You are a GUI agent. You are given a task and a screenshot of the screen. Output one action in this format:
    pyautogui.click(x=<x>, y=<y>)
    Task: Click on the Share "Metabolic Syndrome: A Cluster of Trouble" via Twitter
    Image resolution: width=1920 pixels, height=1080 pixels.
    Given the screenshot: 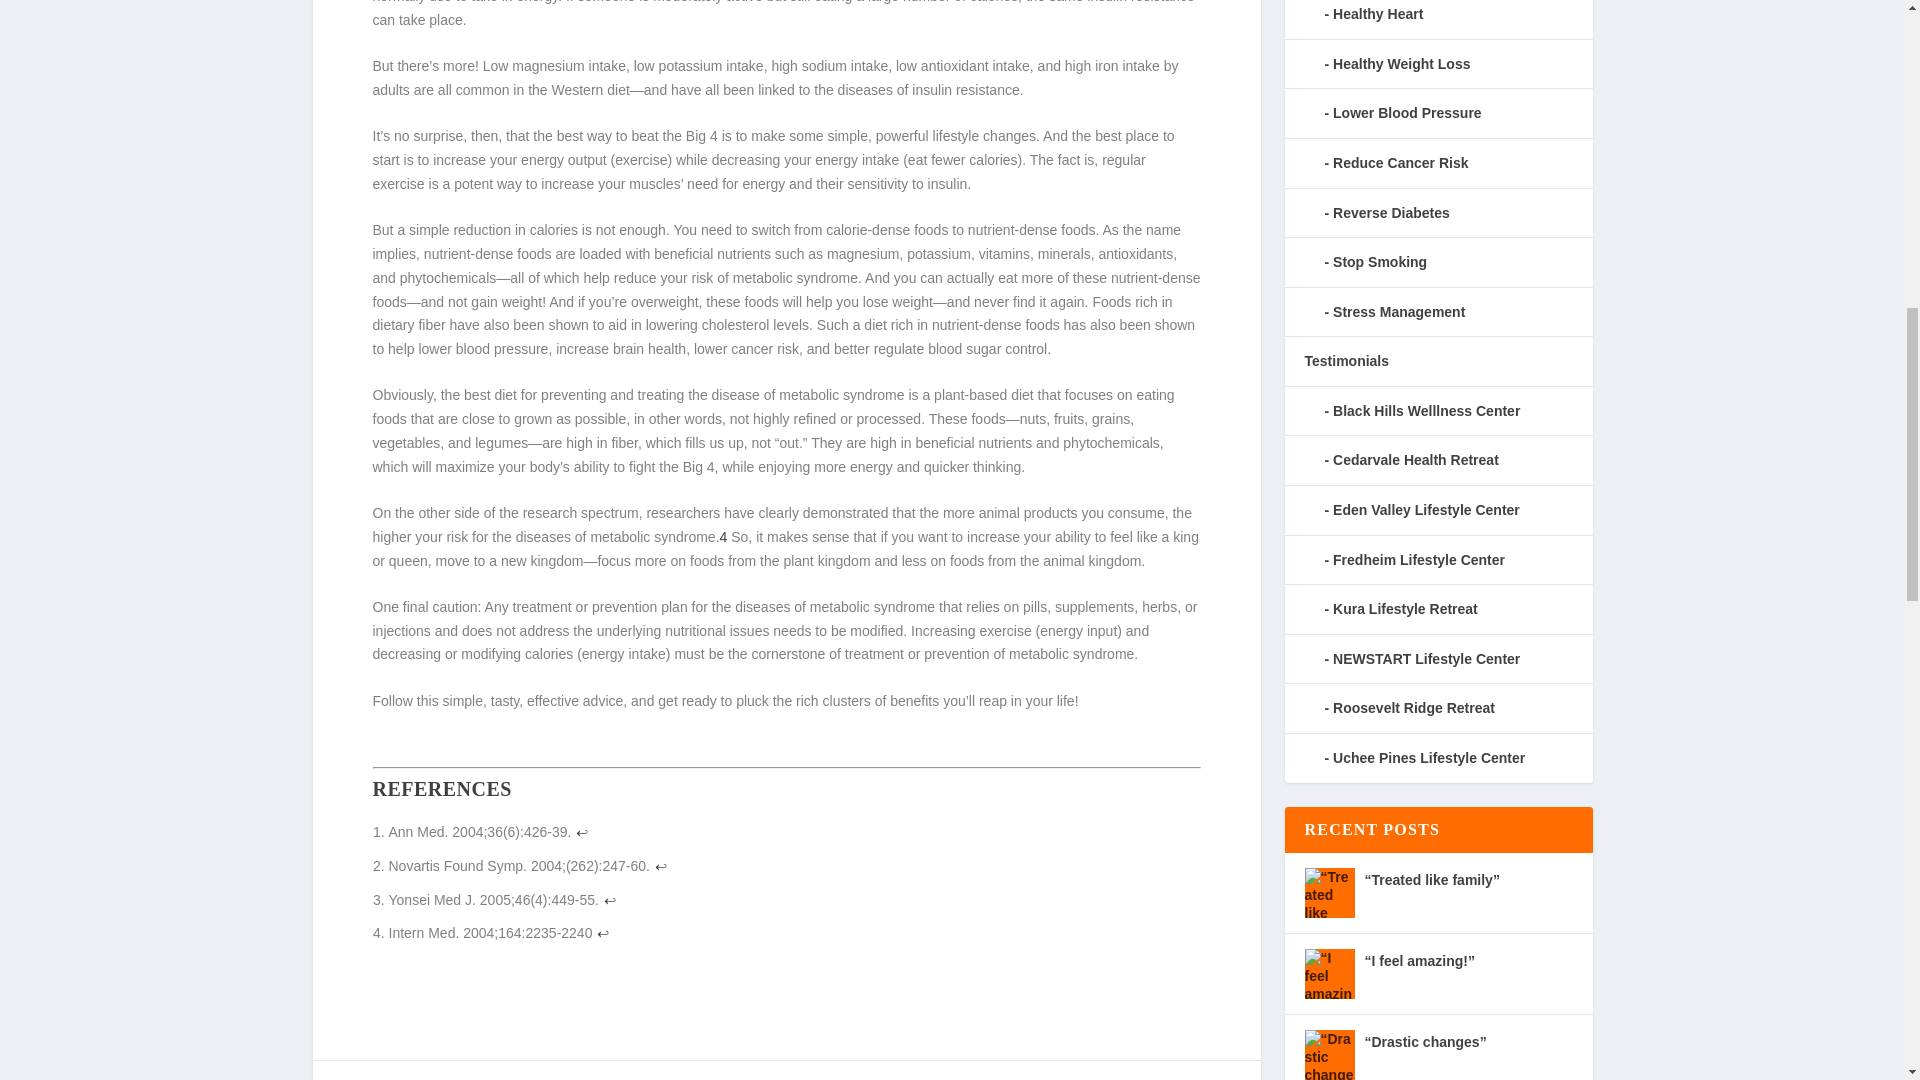 What is the action you would take?
    pyautogui.click(x=652, y=1078)
    